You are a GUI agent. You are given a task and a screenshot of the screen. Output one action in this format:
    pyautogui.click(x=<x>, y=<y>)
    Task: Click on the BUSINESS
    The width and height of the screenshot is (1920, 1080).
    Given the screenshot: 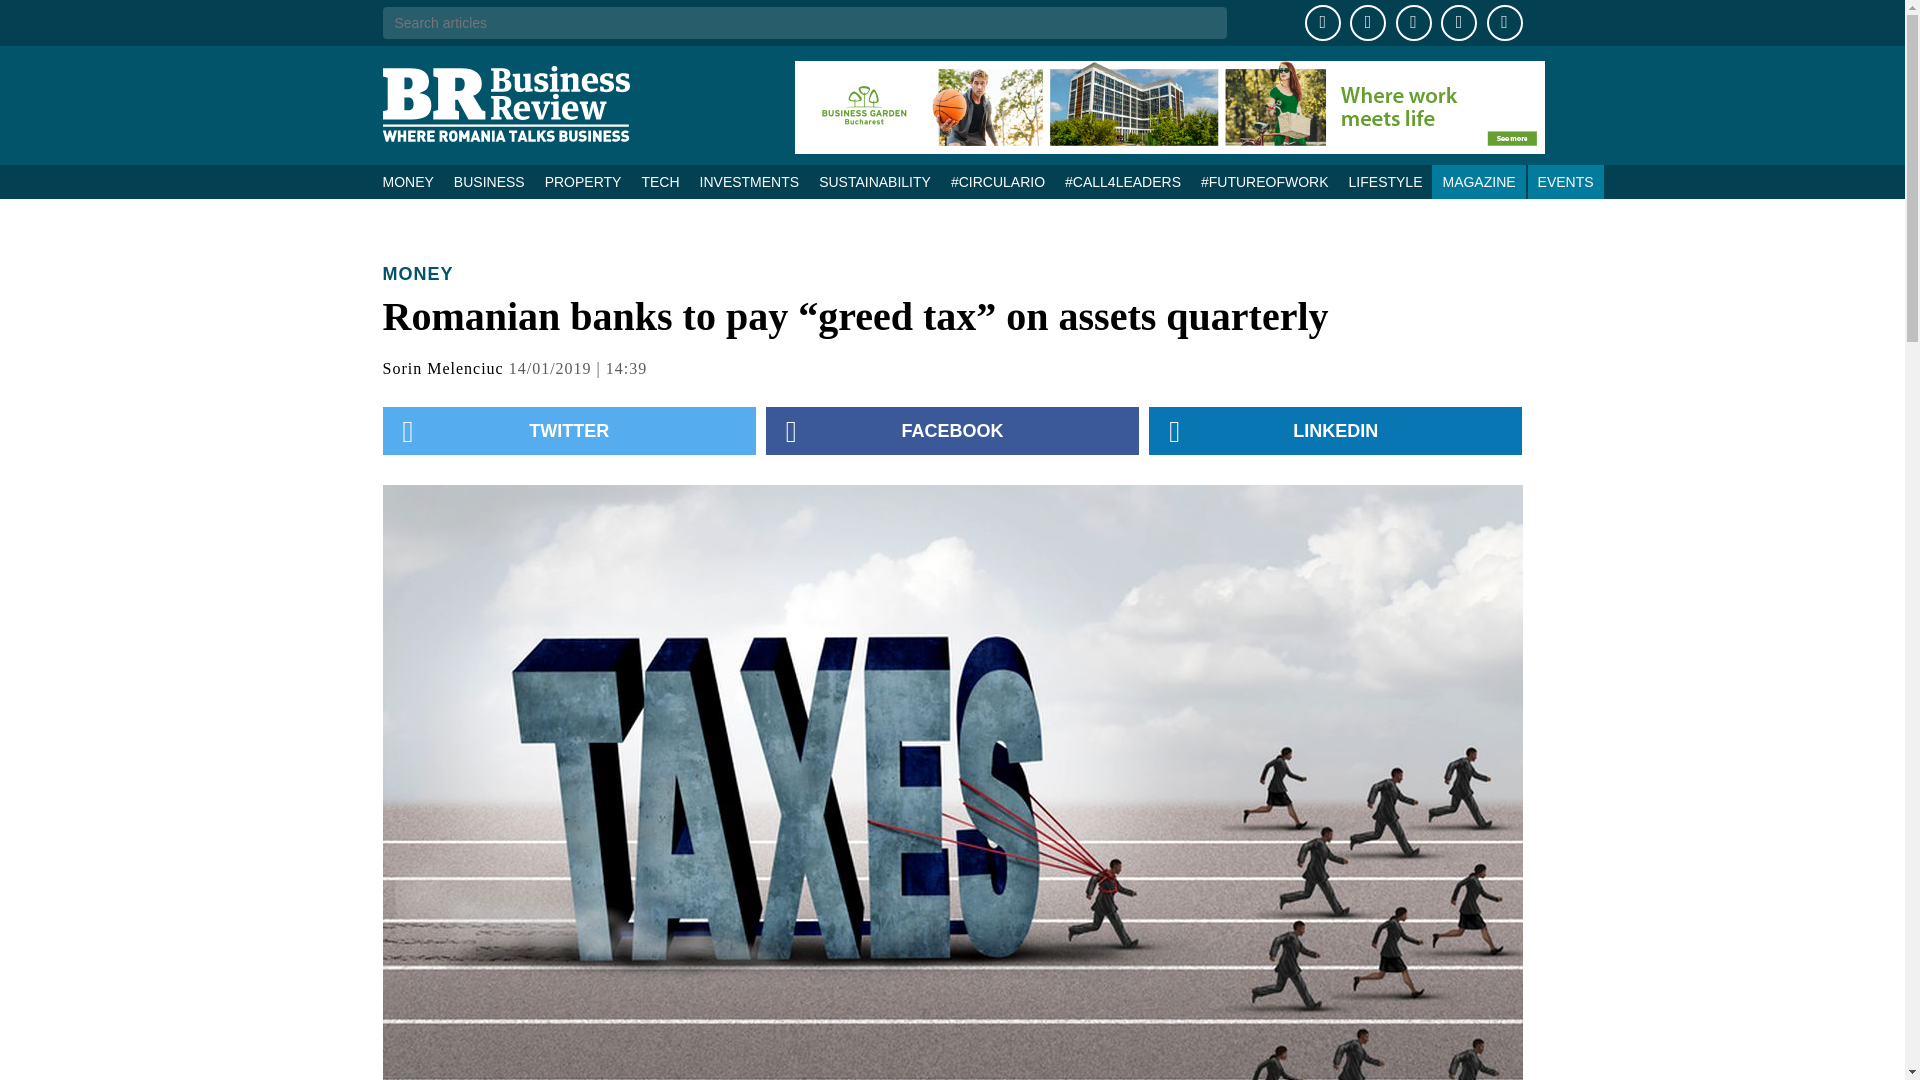 What is the action you would take?
    pyautogui.click(x=489, y=182)
    